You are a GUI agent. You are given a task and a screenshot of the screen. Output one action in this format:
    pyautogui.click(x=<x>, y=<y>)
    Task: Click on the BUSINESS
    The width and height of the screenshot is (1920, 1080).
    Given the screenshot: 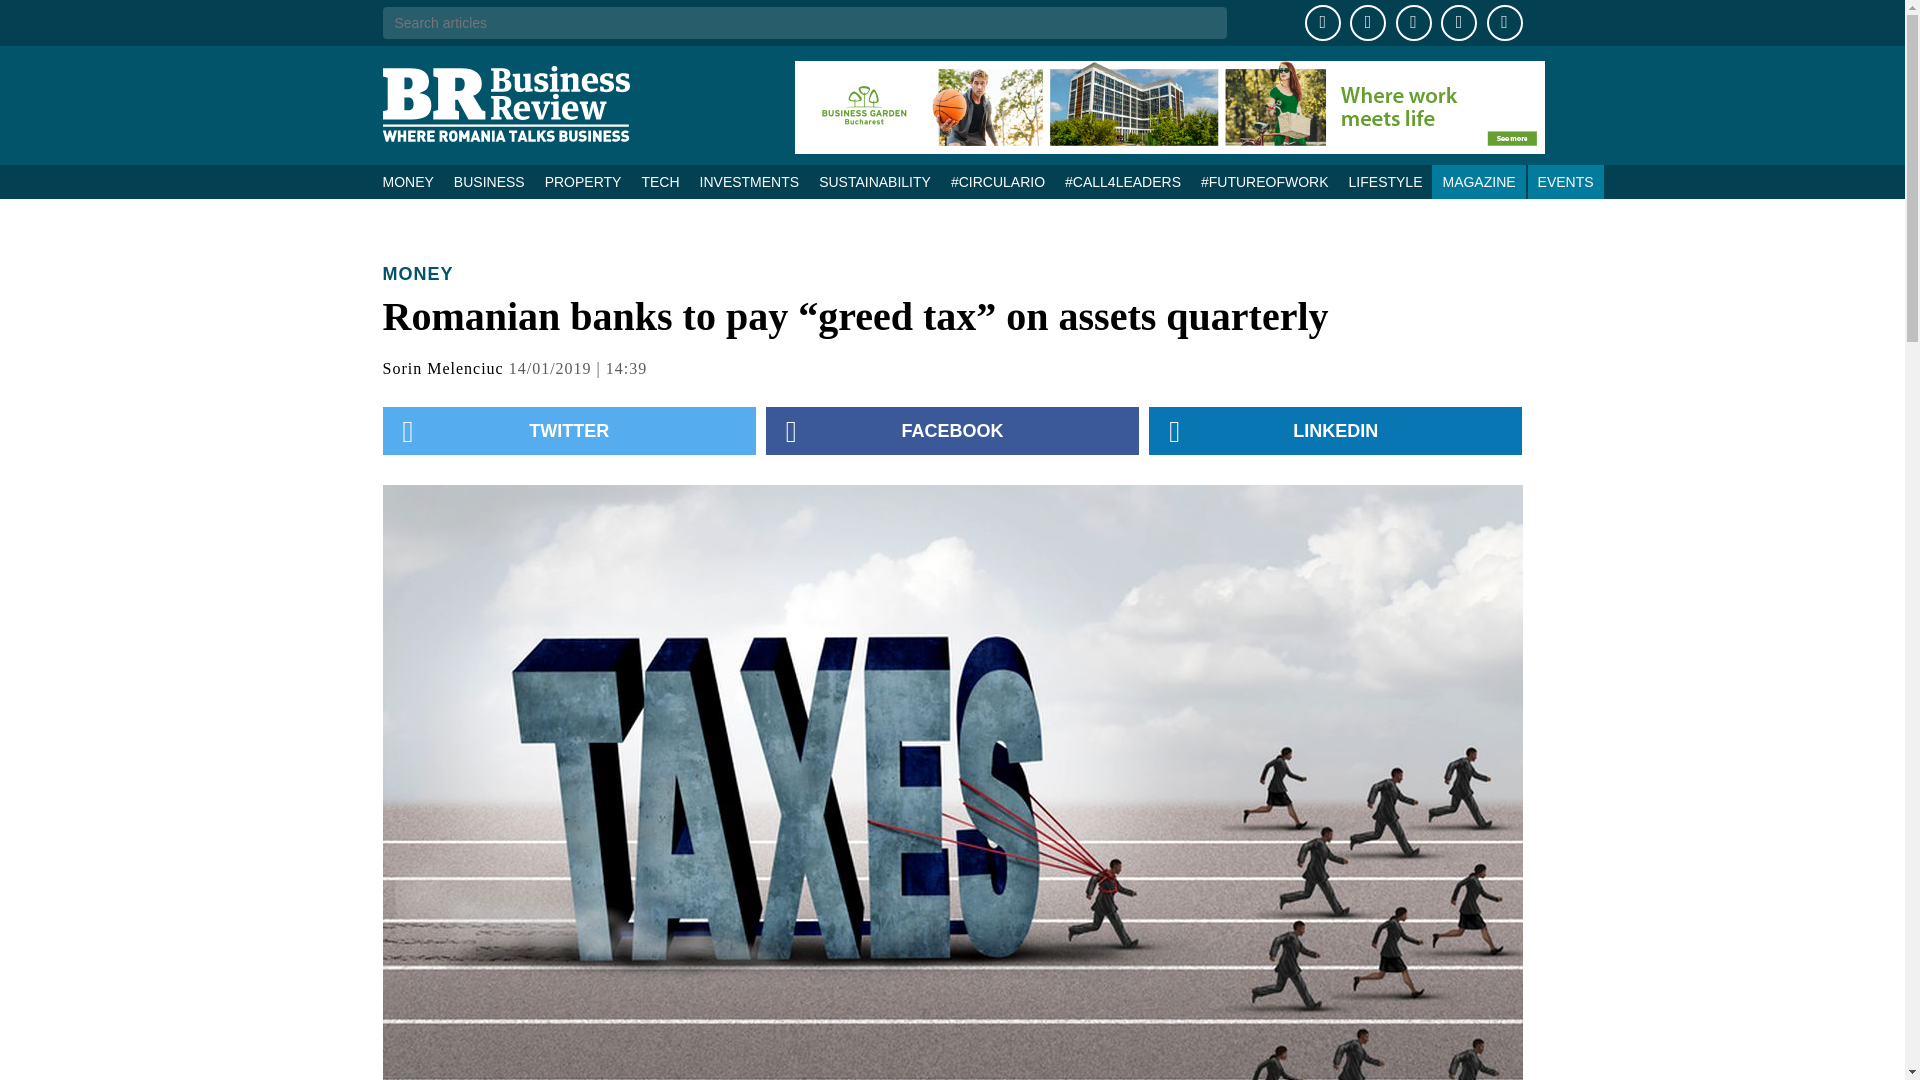 What is the action you would take?
    pyautogui.click(x=489, y=182)
    